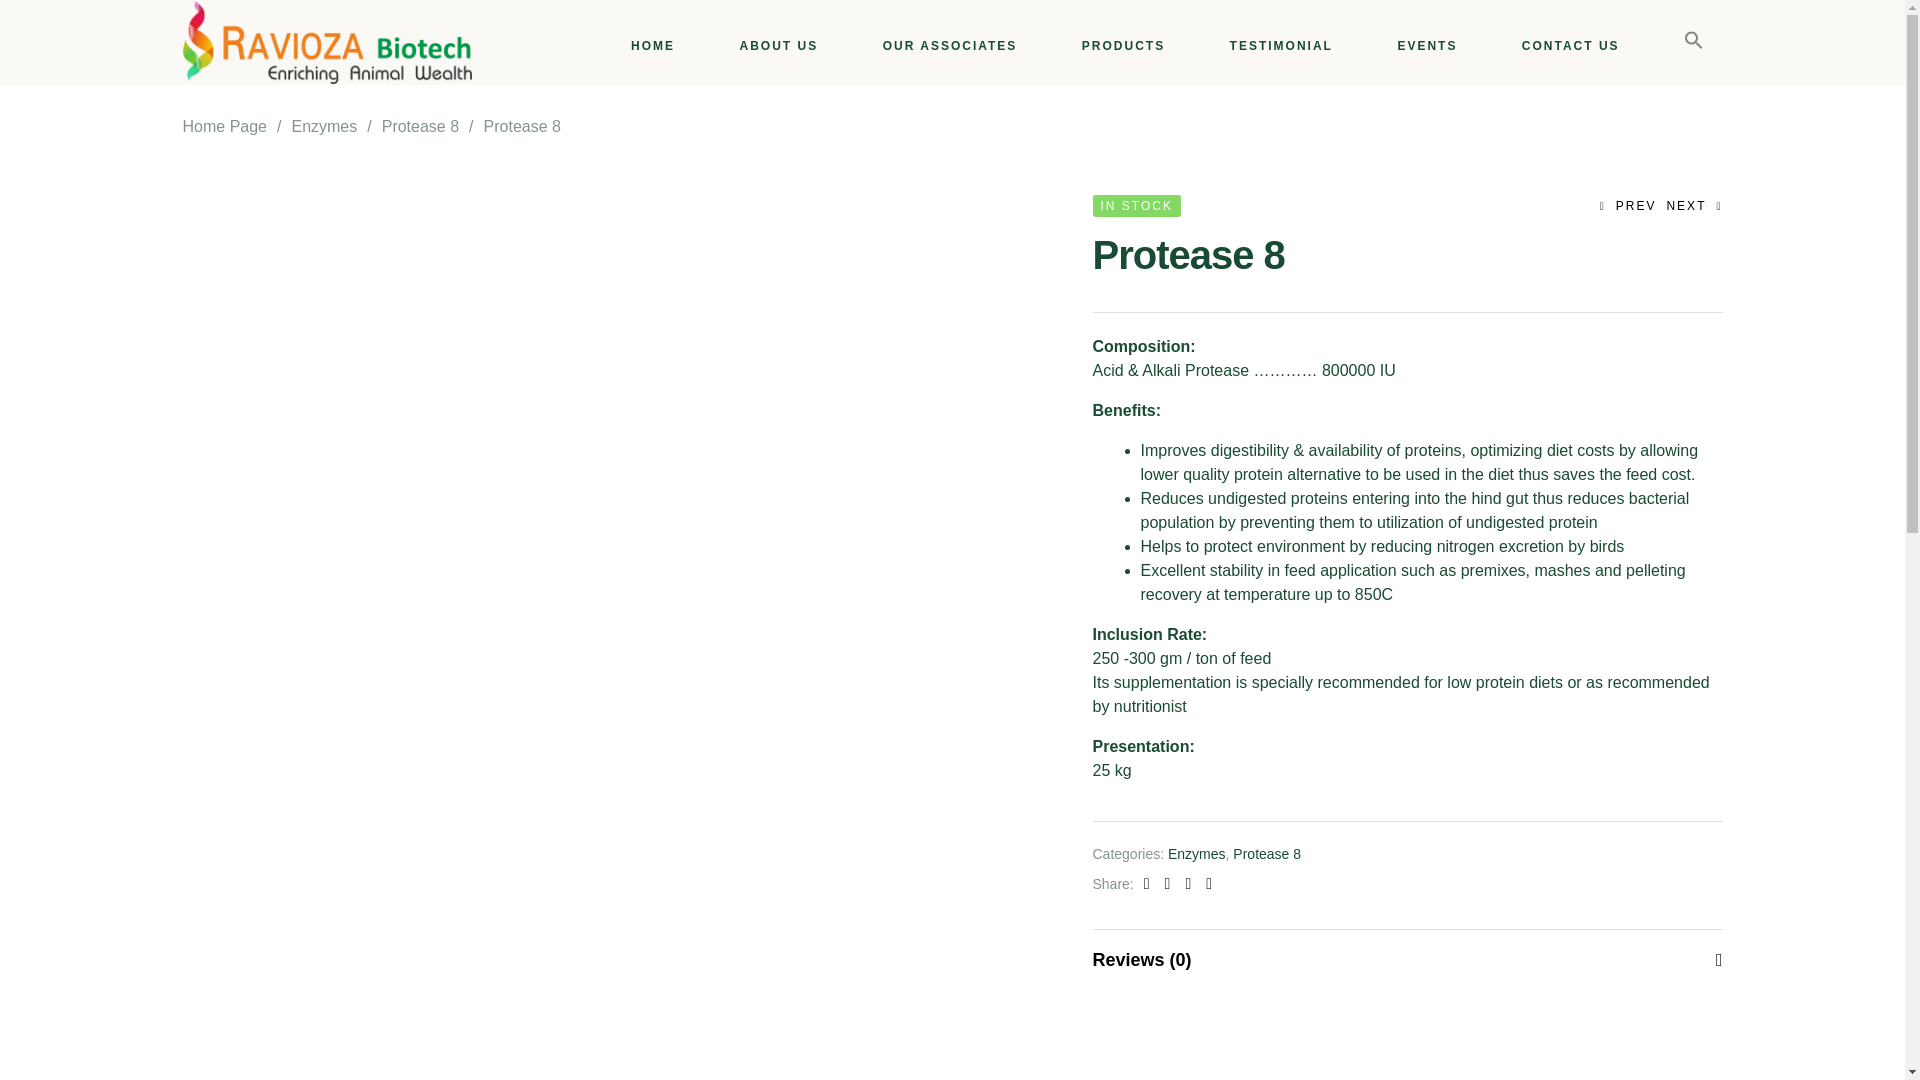 Image resolution: width=1920 pixels, height=1080 pixels. What do you see at coordinates (779, 48) in the screenshot?
I see `ABOUT US` at bounding box center [779, 48].